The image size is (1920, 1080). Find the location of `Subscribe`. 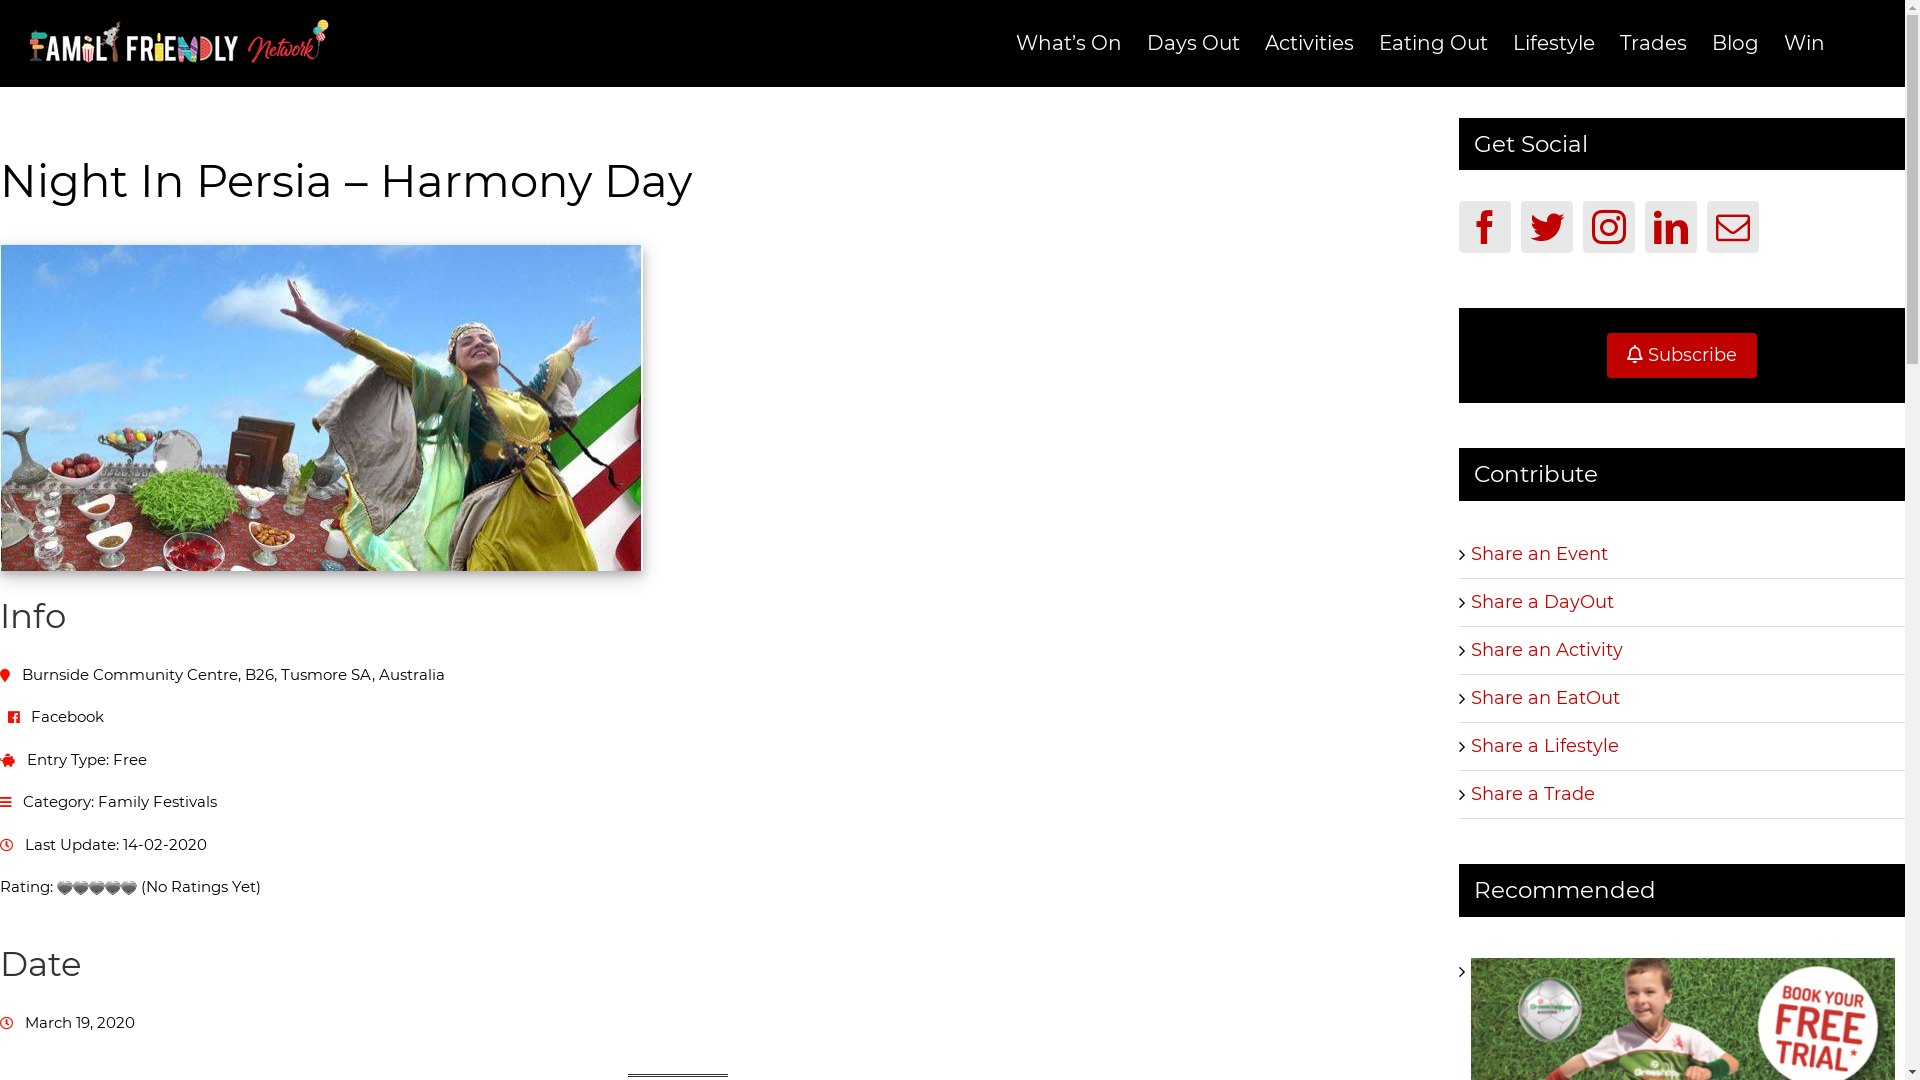

Subscribe is located at coordinates (1682, 356).